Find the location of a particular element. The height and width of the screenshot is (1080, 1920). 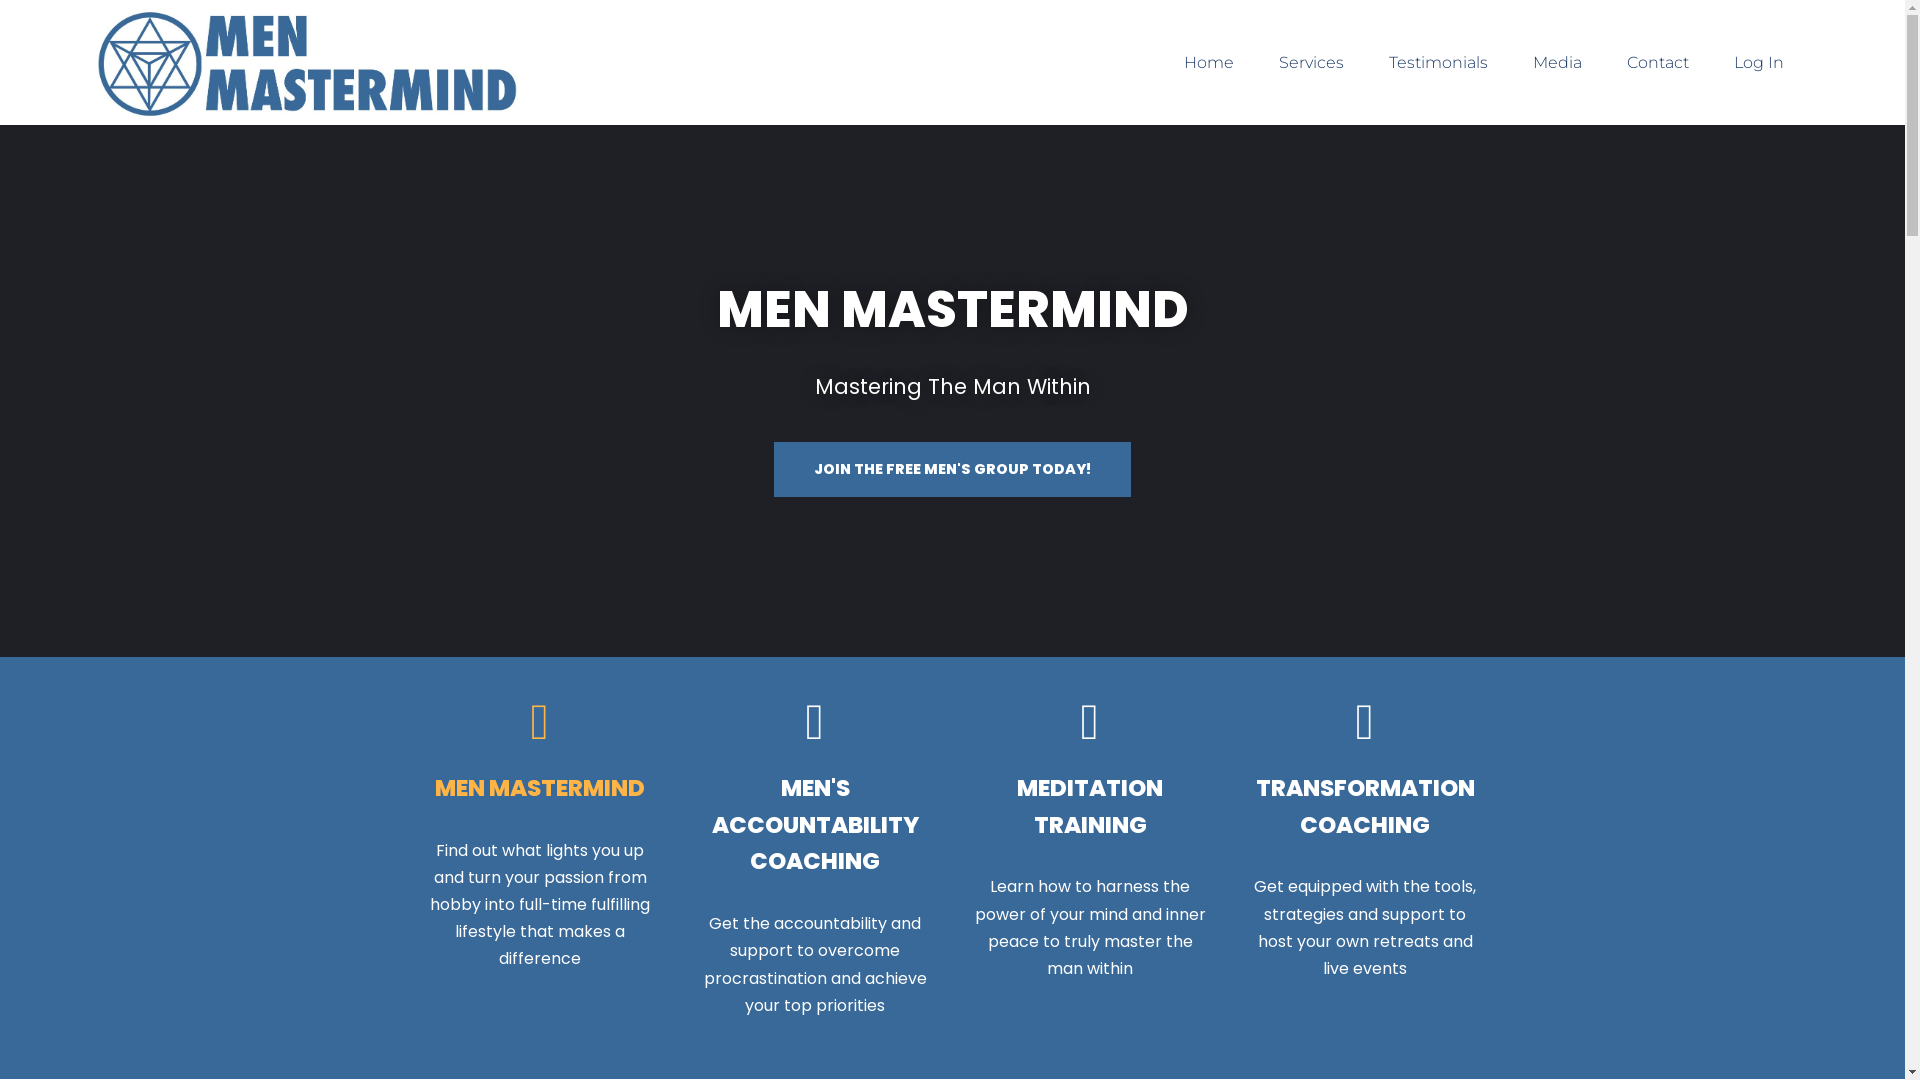

Services is located at coordinates (1312, 63).